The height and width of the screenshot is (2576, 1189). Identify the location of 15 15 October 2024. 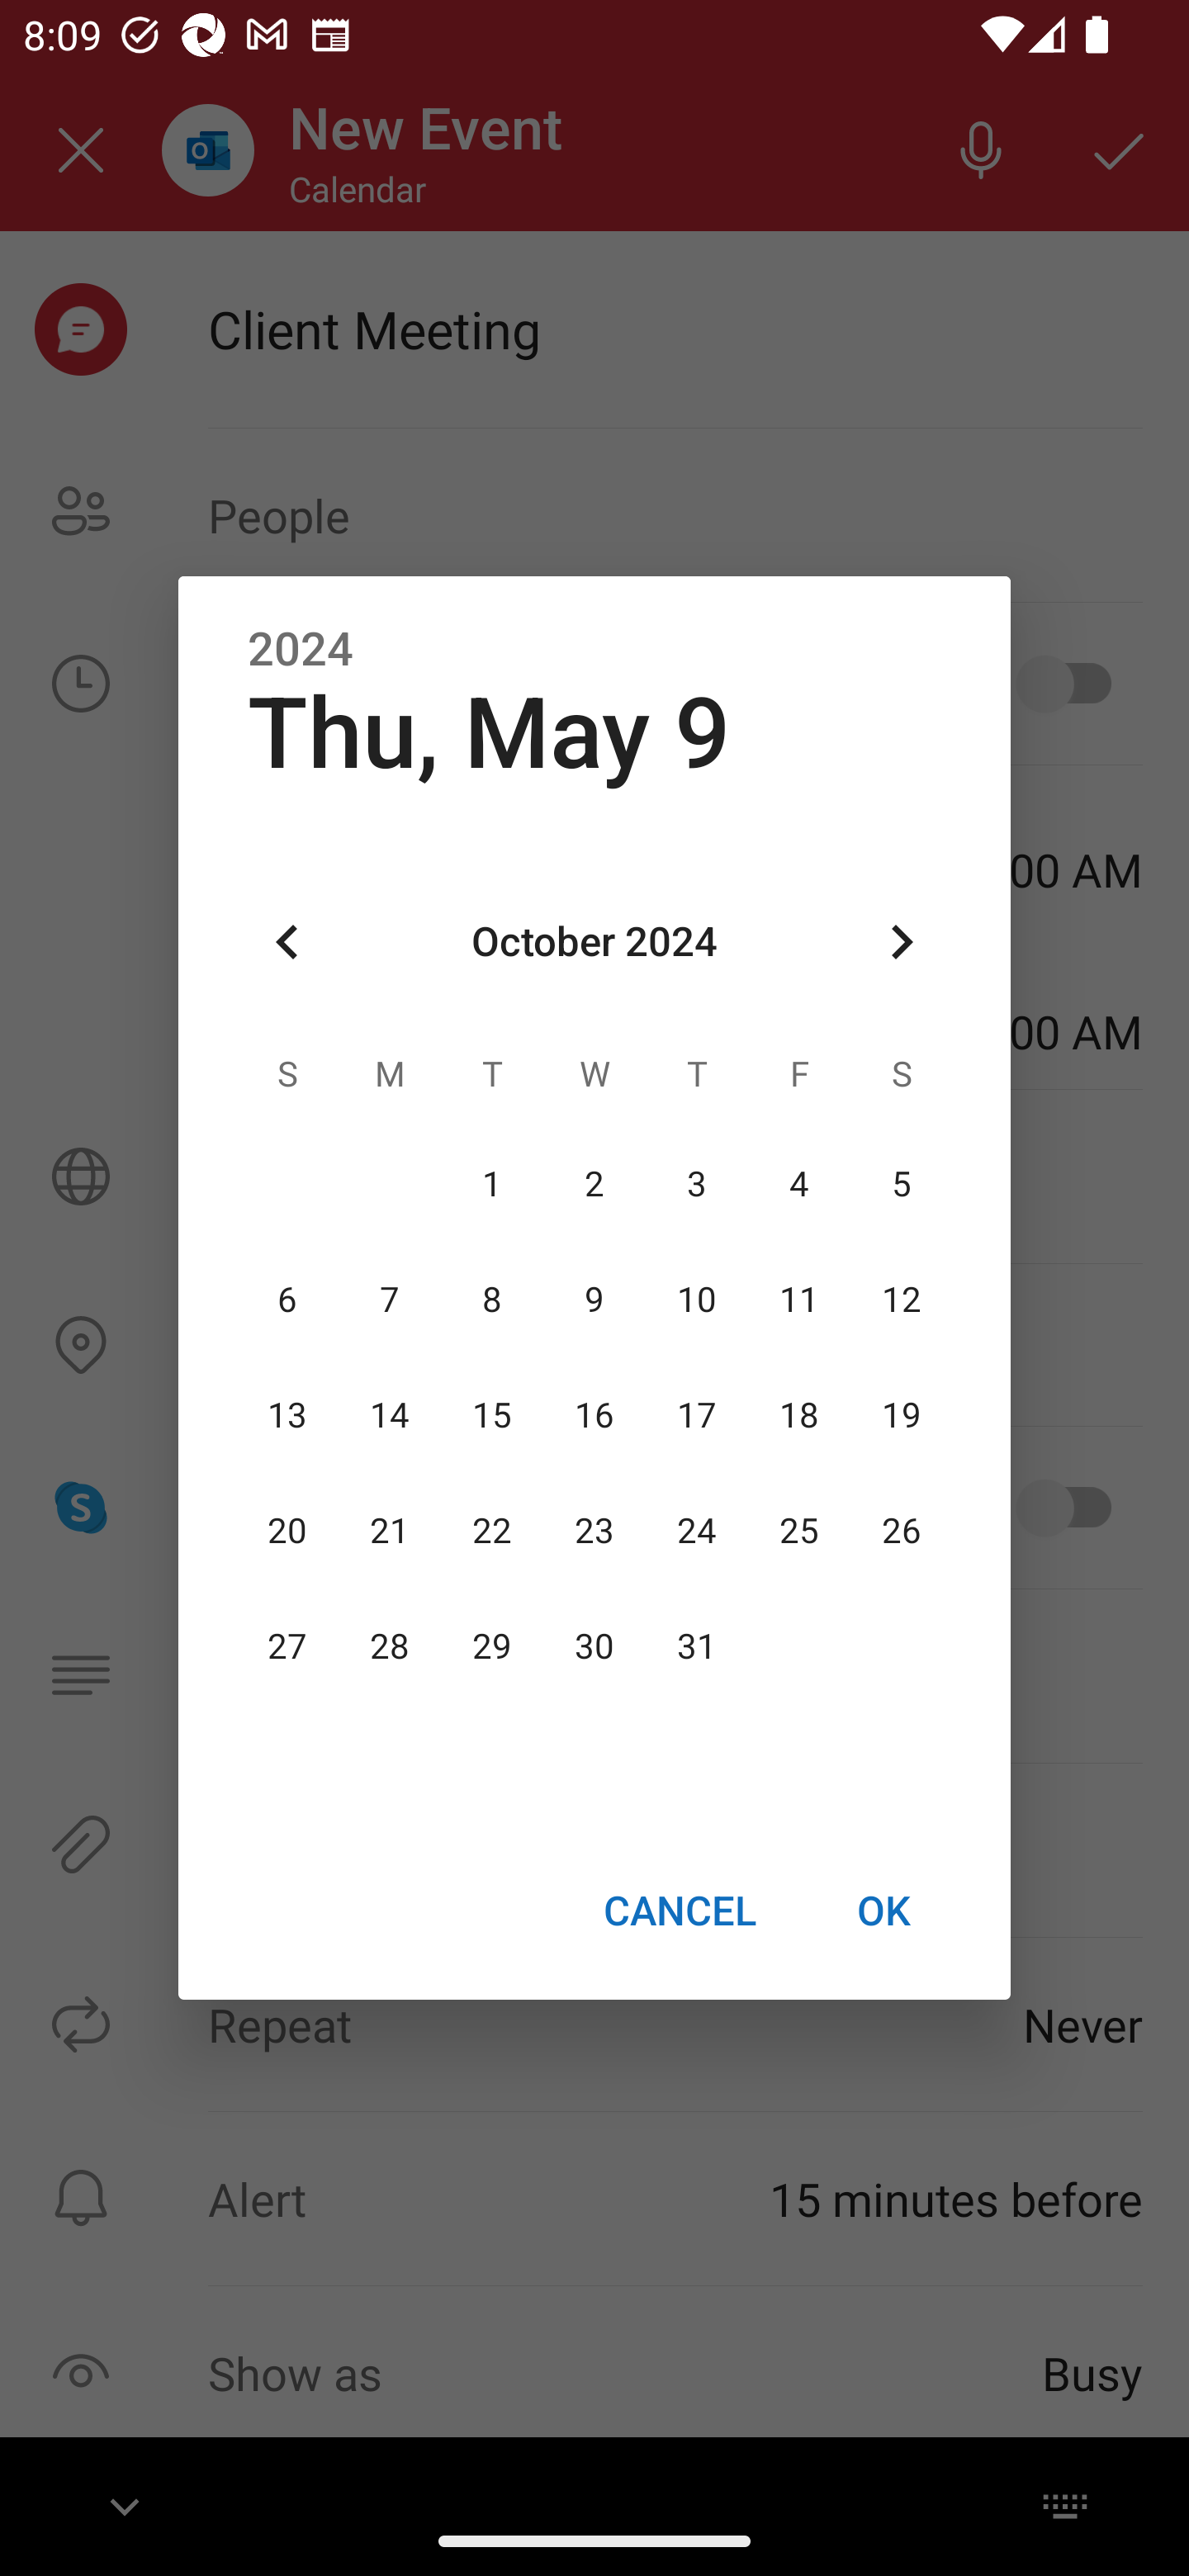
(492, 1415).